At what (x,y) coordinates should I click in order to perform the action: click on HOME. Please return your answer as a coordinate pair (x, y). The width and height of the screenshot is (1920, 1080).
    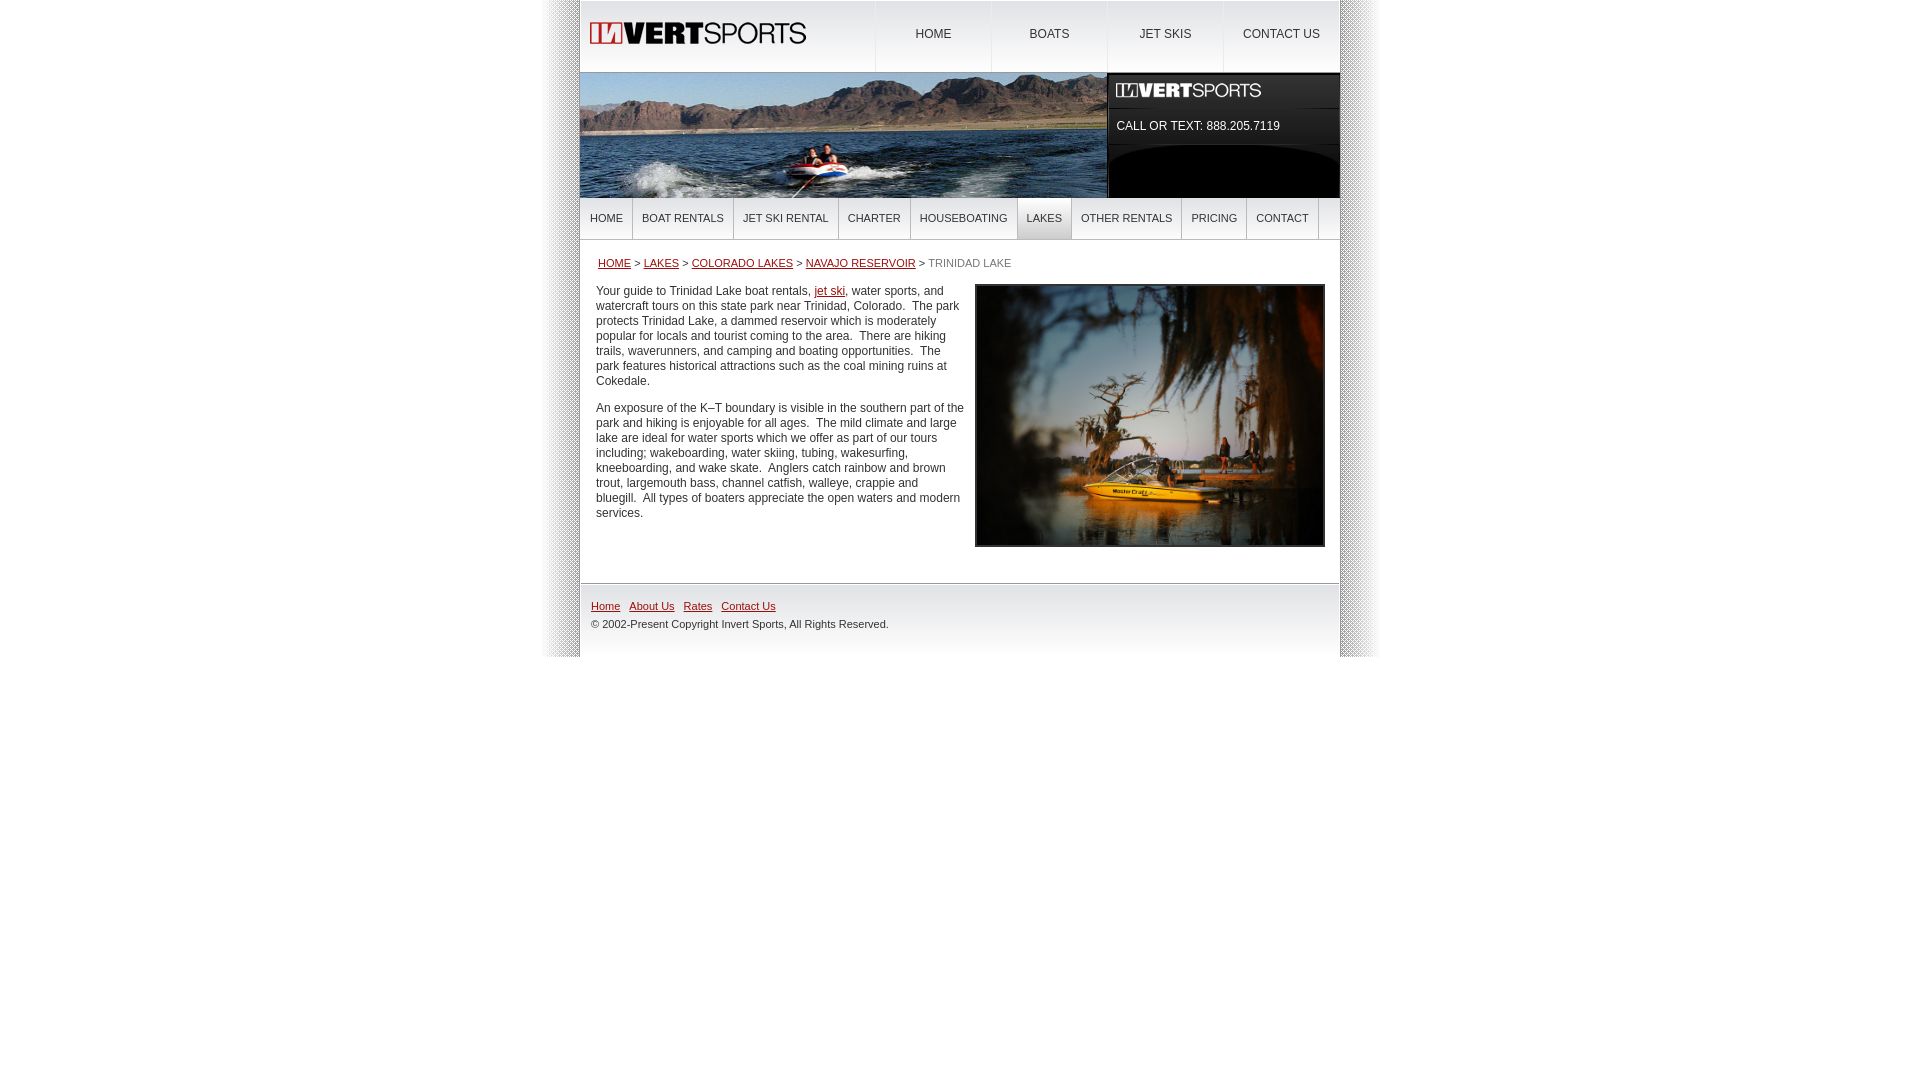
    Looking at the image, I should click on (606, 218).